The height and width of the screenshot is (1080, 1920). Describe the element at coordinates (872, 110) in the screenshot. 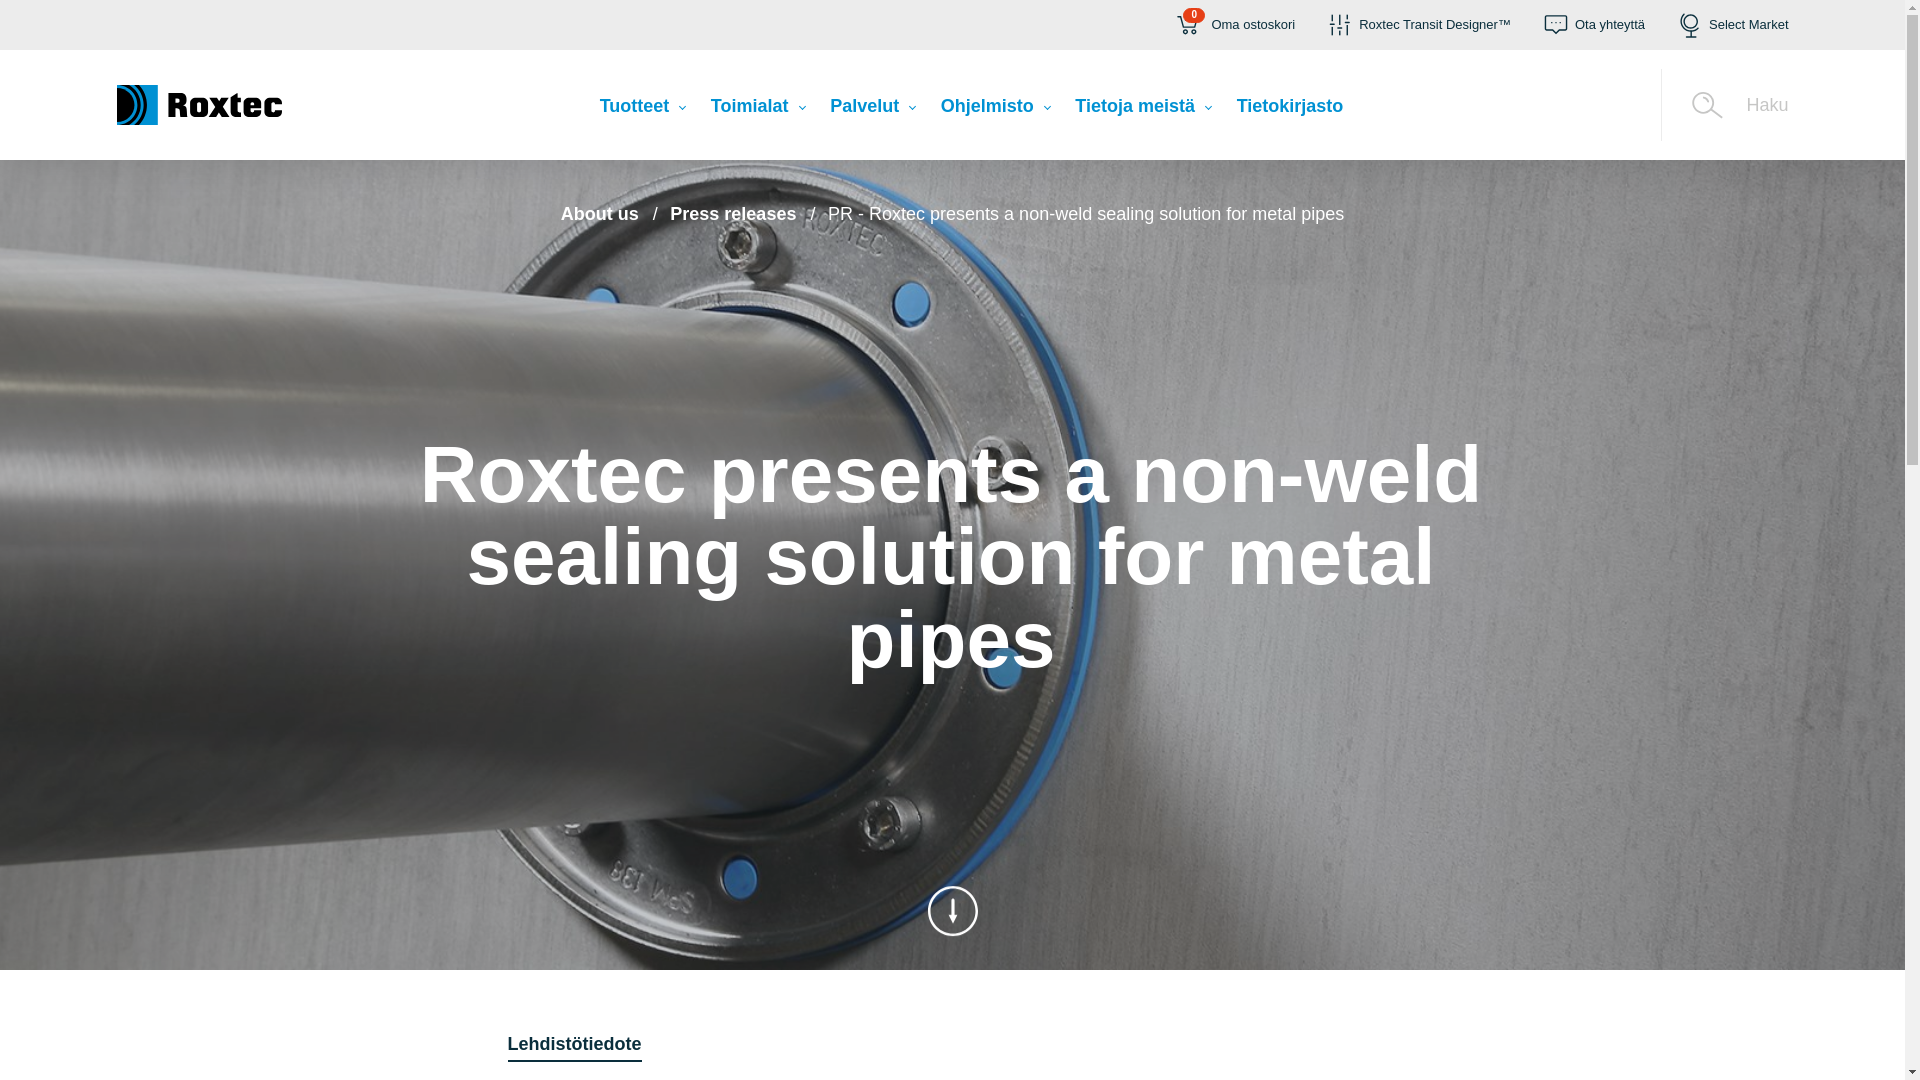

I see `Select Market` at that location.